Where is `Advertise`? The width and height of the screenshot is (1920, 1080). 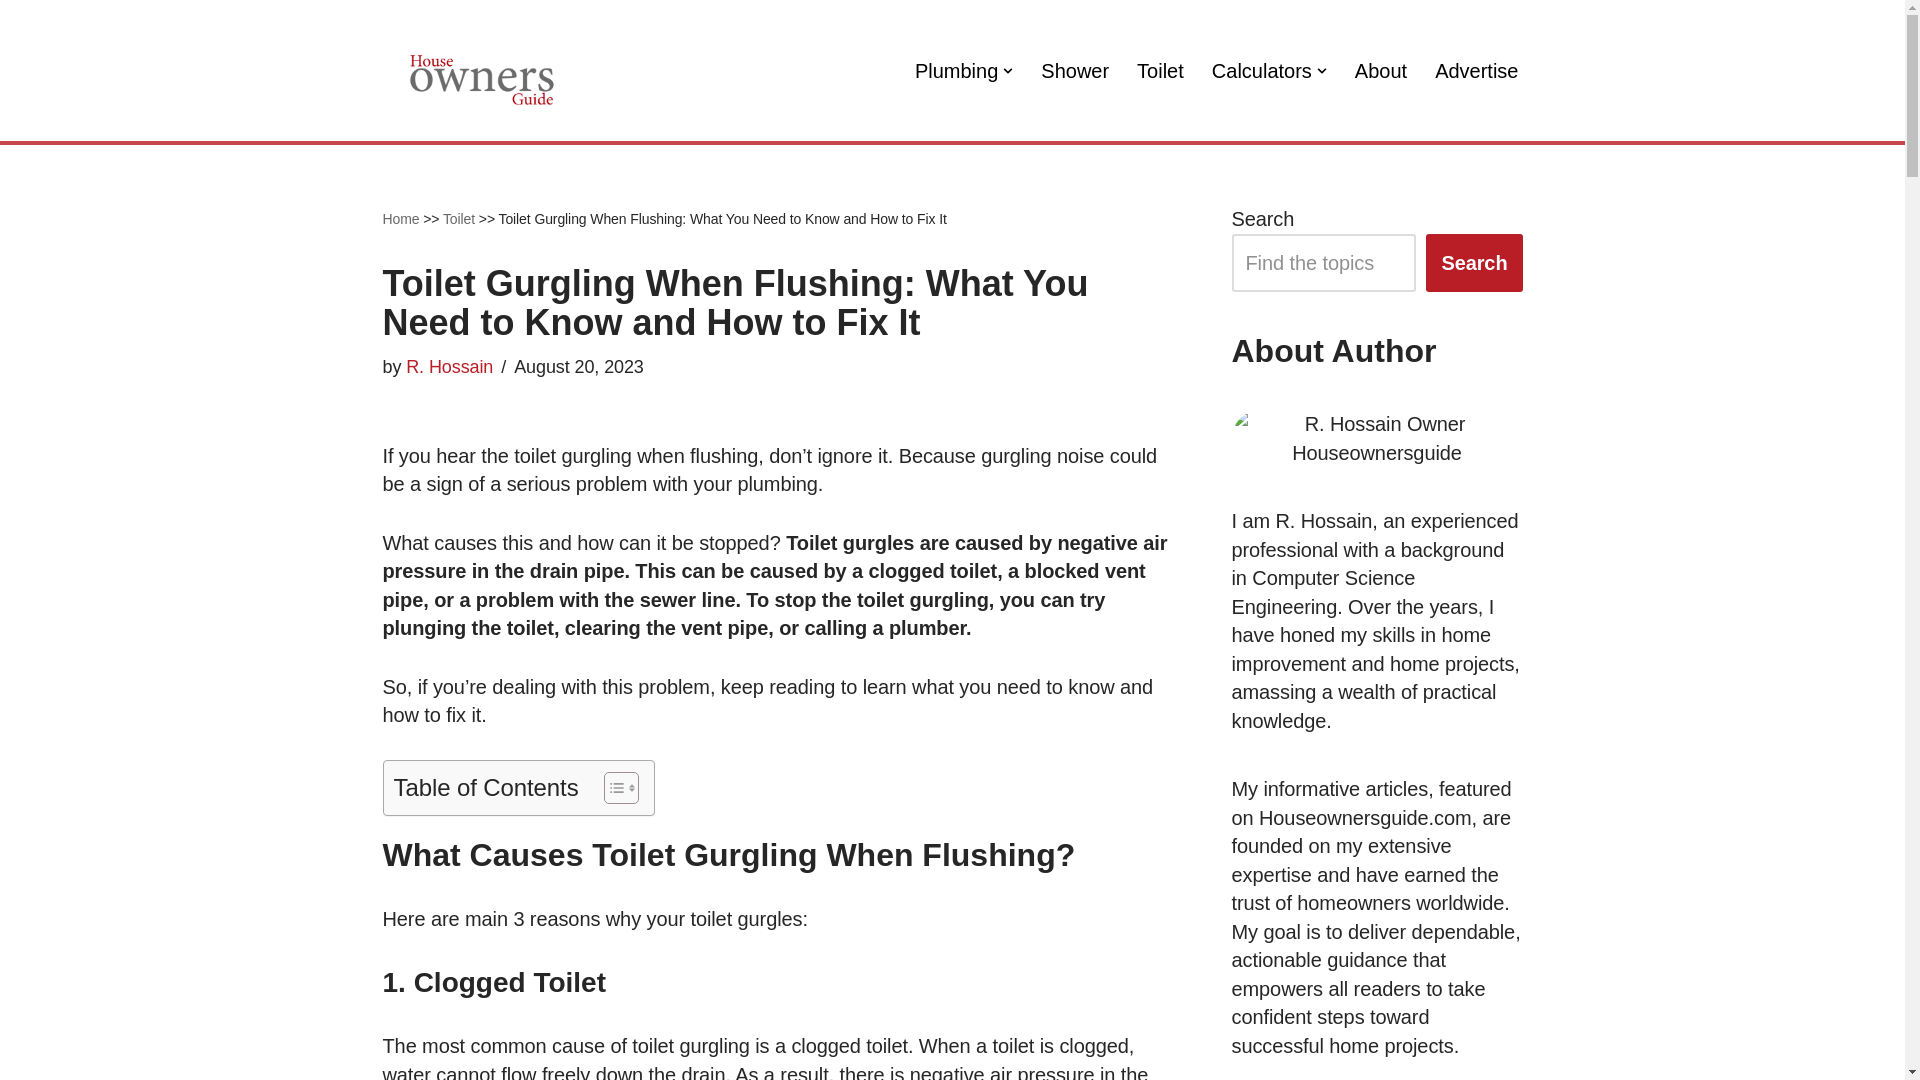 Advertise is located at coordinates (1476, 70).